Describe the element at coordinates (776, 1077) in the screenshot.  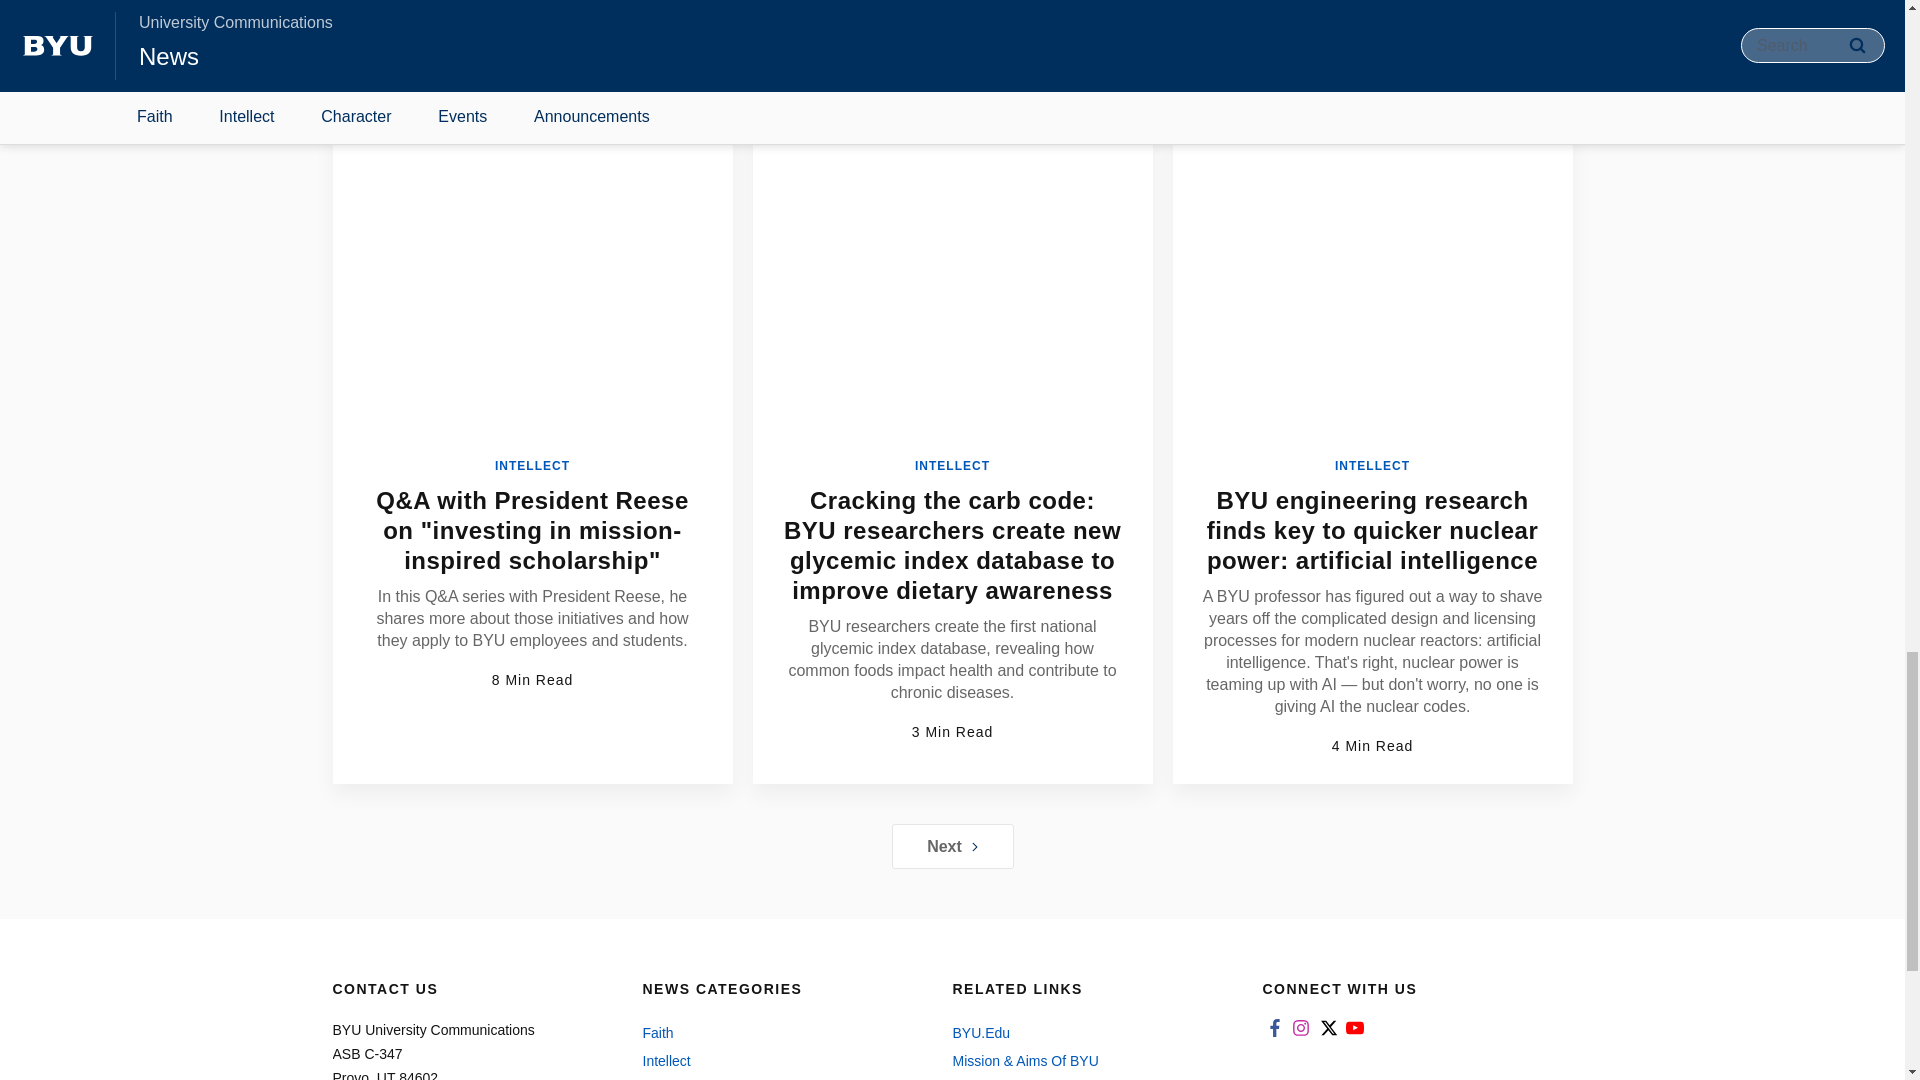
I see `Character` at that location.